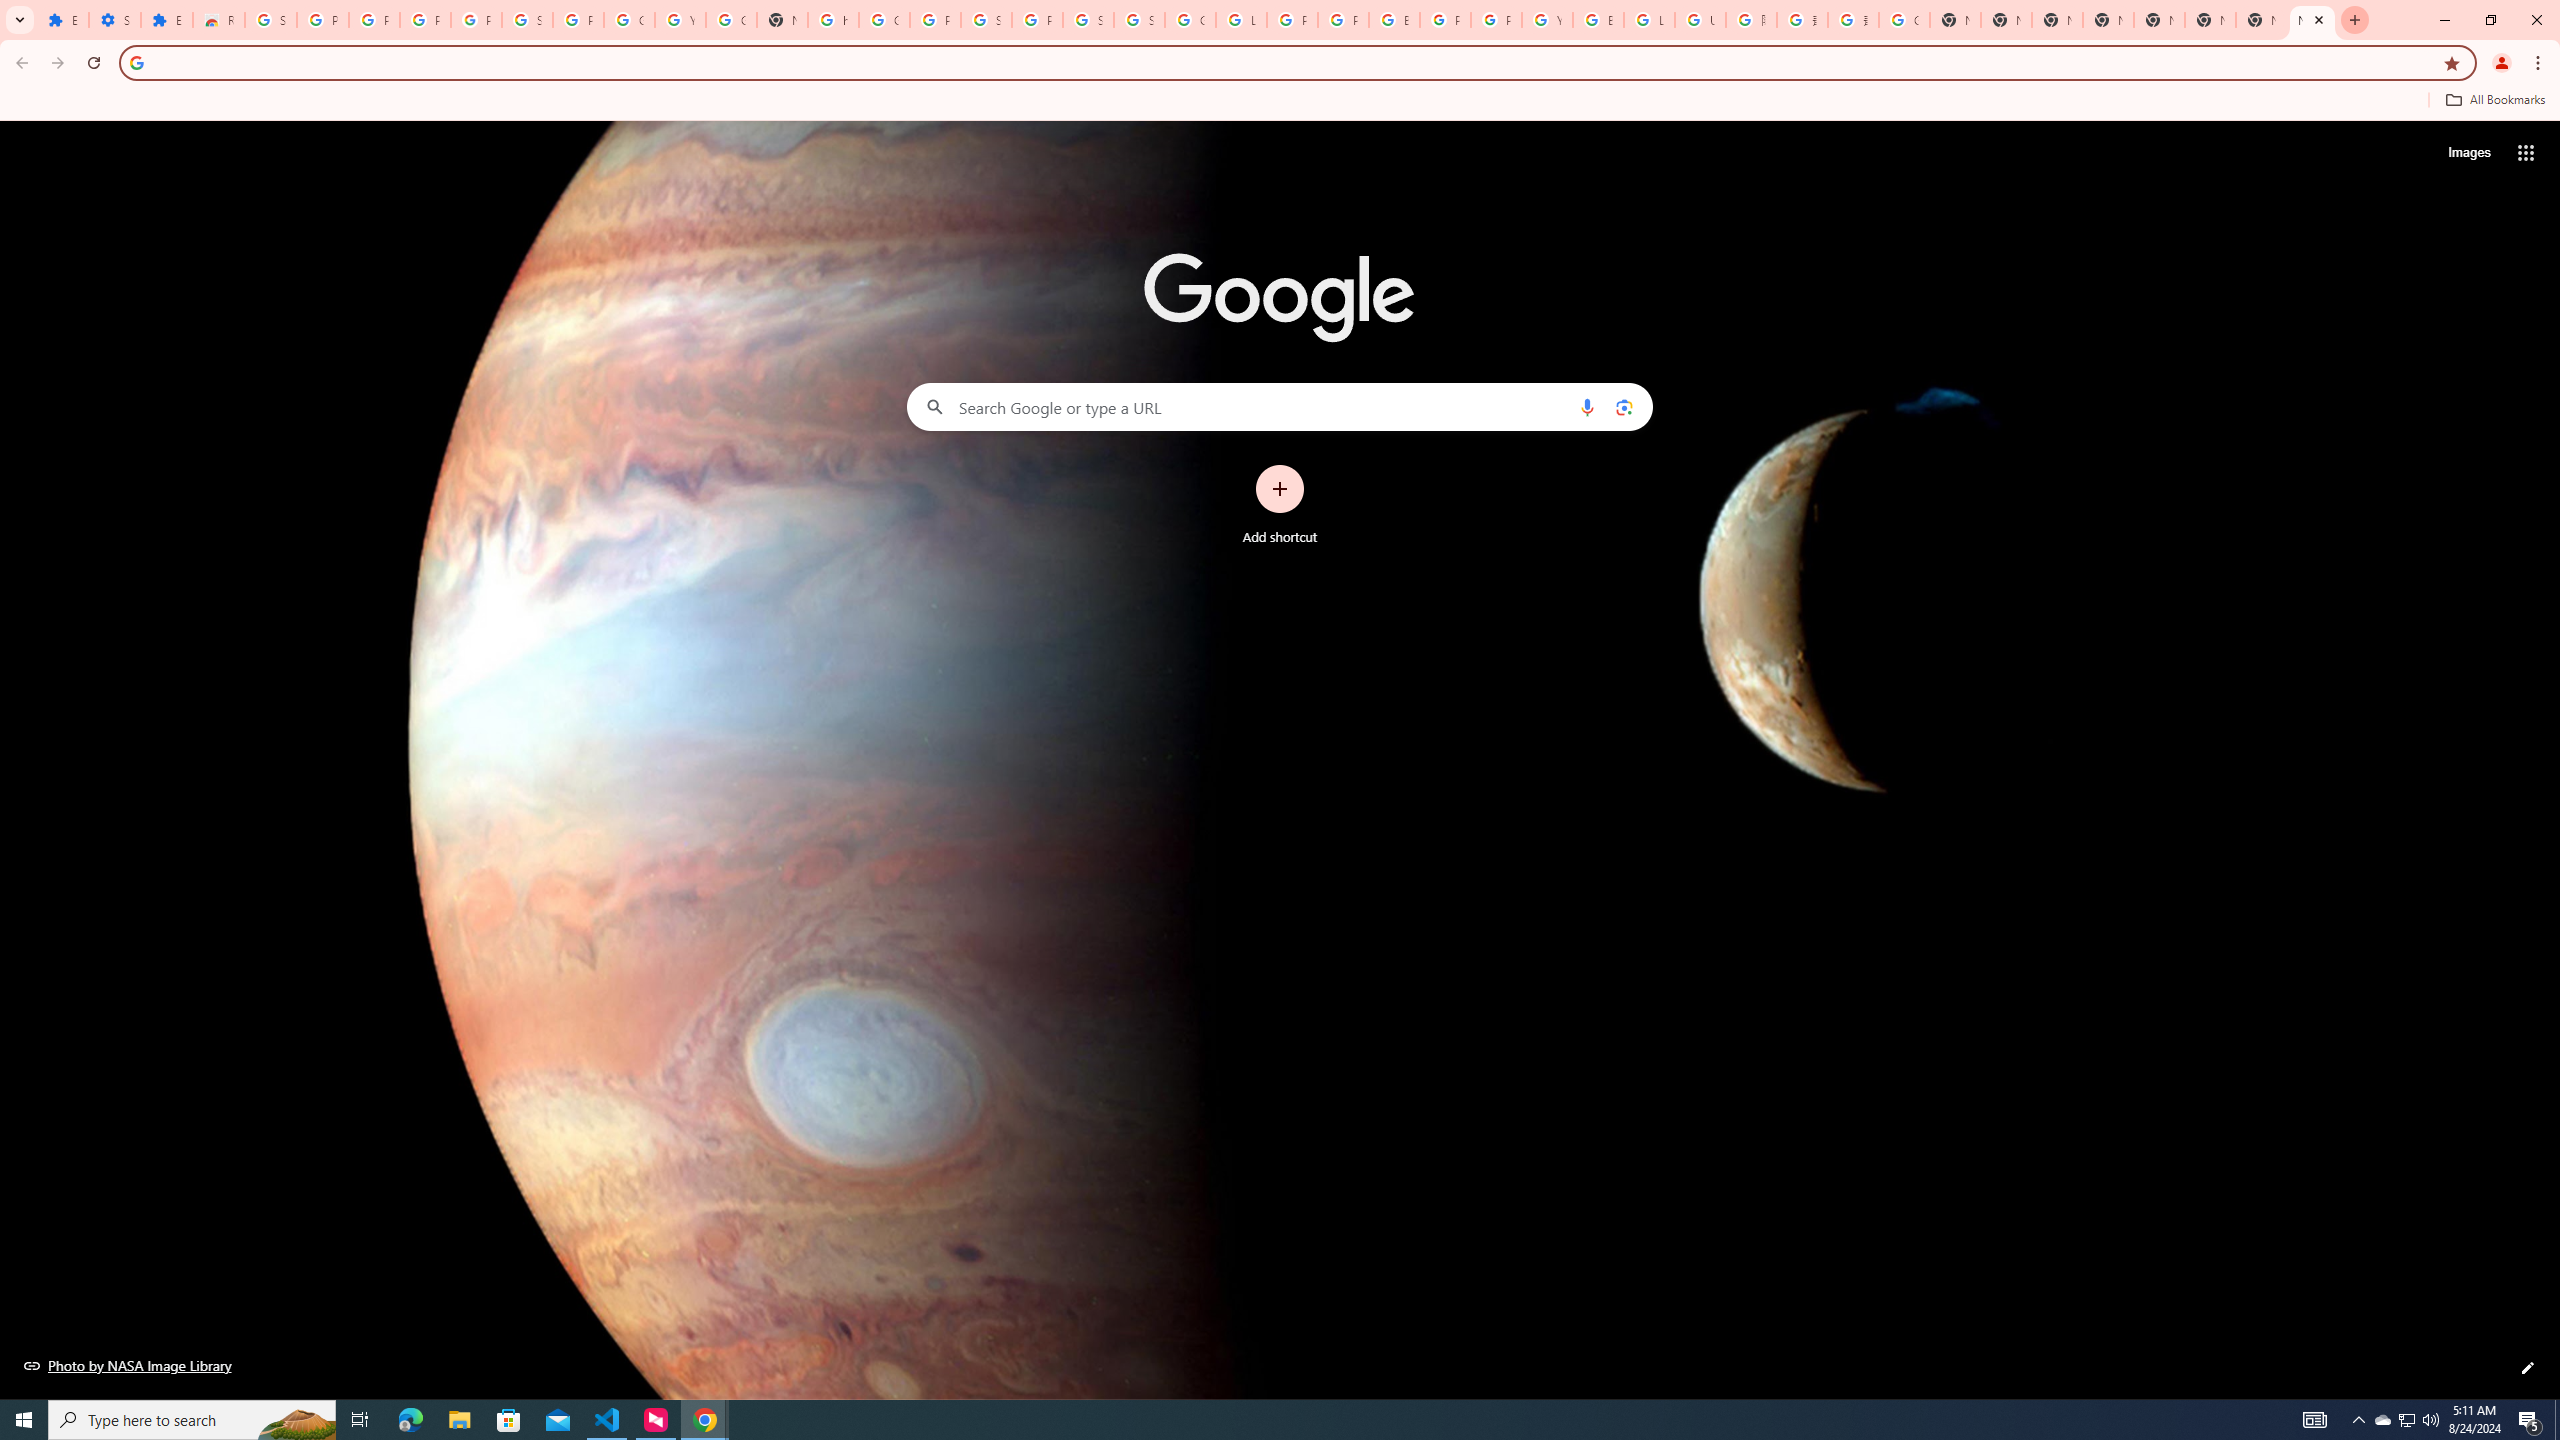 This screenshot has height=1440, width=2560. Describe the element at coordinates (2528, 1368) in the screenshot. I see `Customize this page` at that location.